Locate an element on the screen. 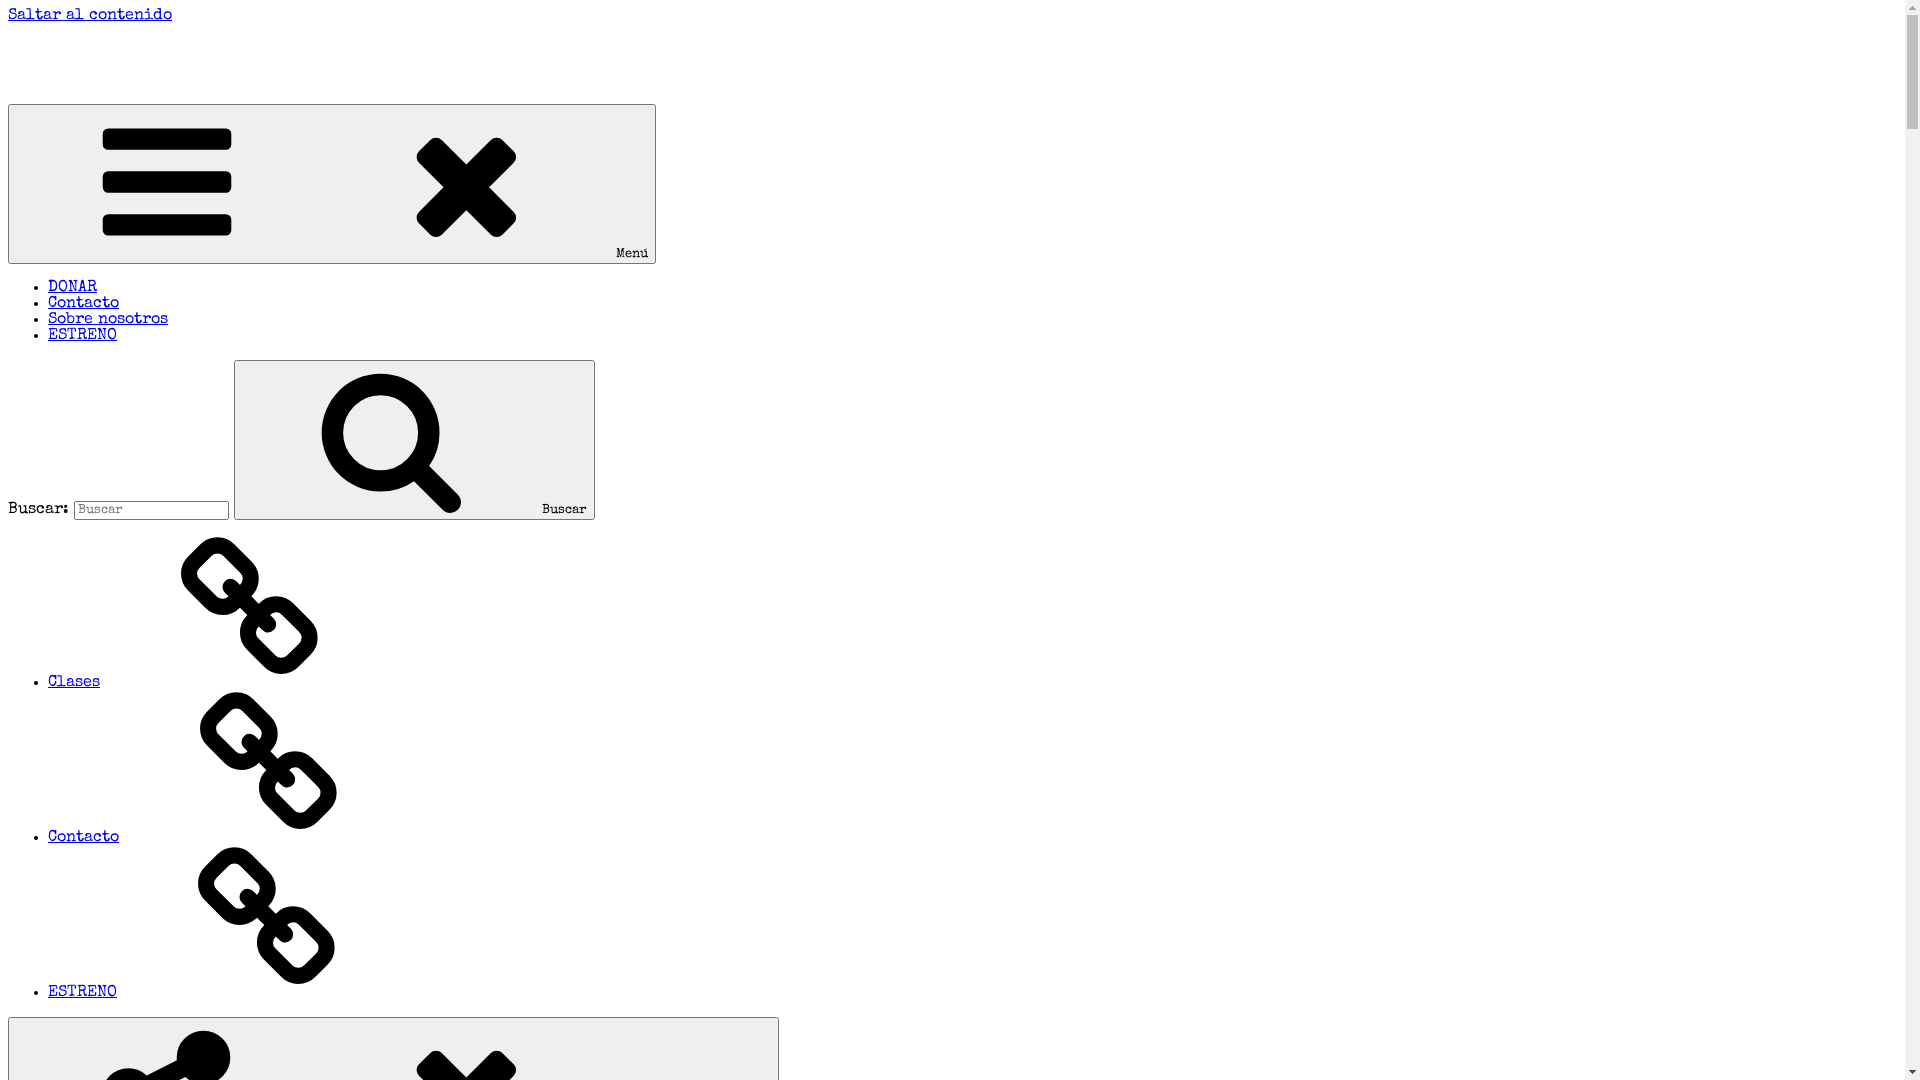 The width and height of the screenshot is (1920, 1080). Saltar al contenido is located at coordinates (90, 16).